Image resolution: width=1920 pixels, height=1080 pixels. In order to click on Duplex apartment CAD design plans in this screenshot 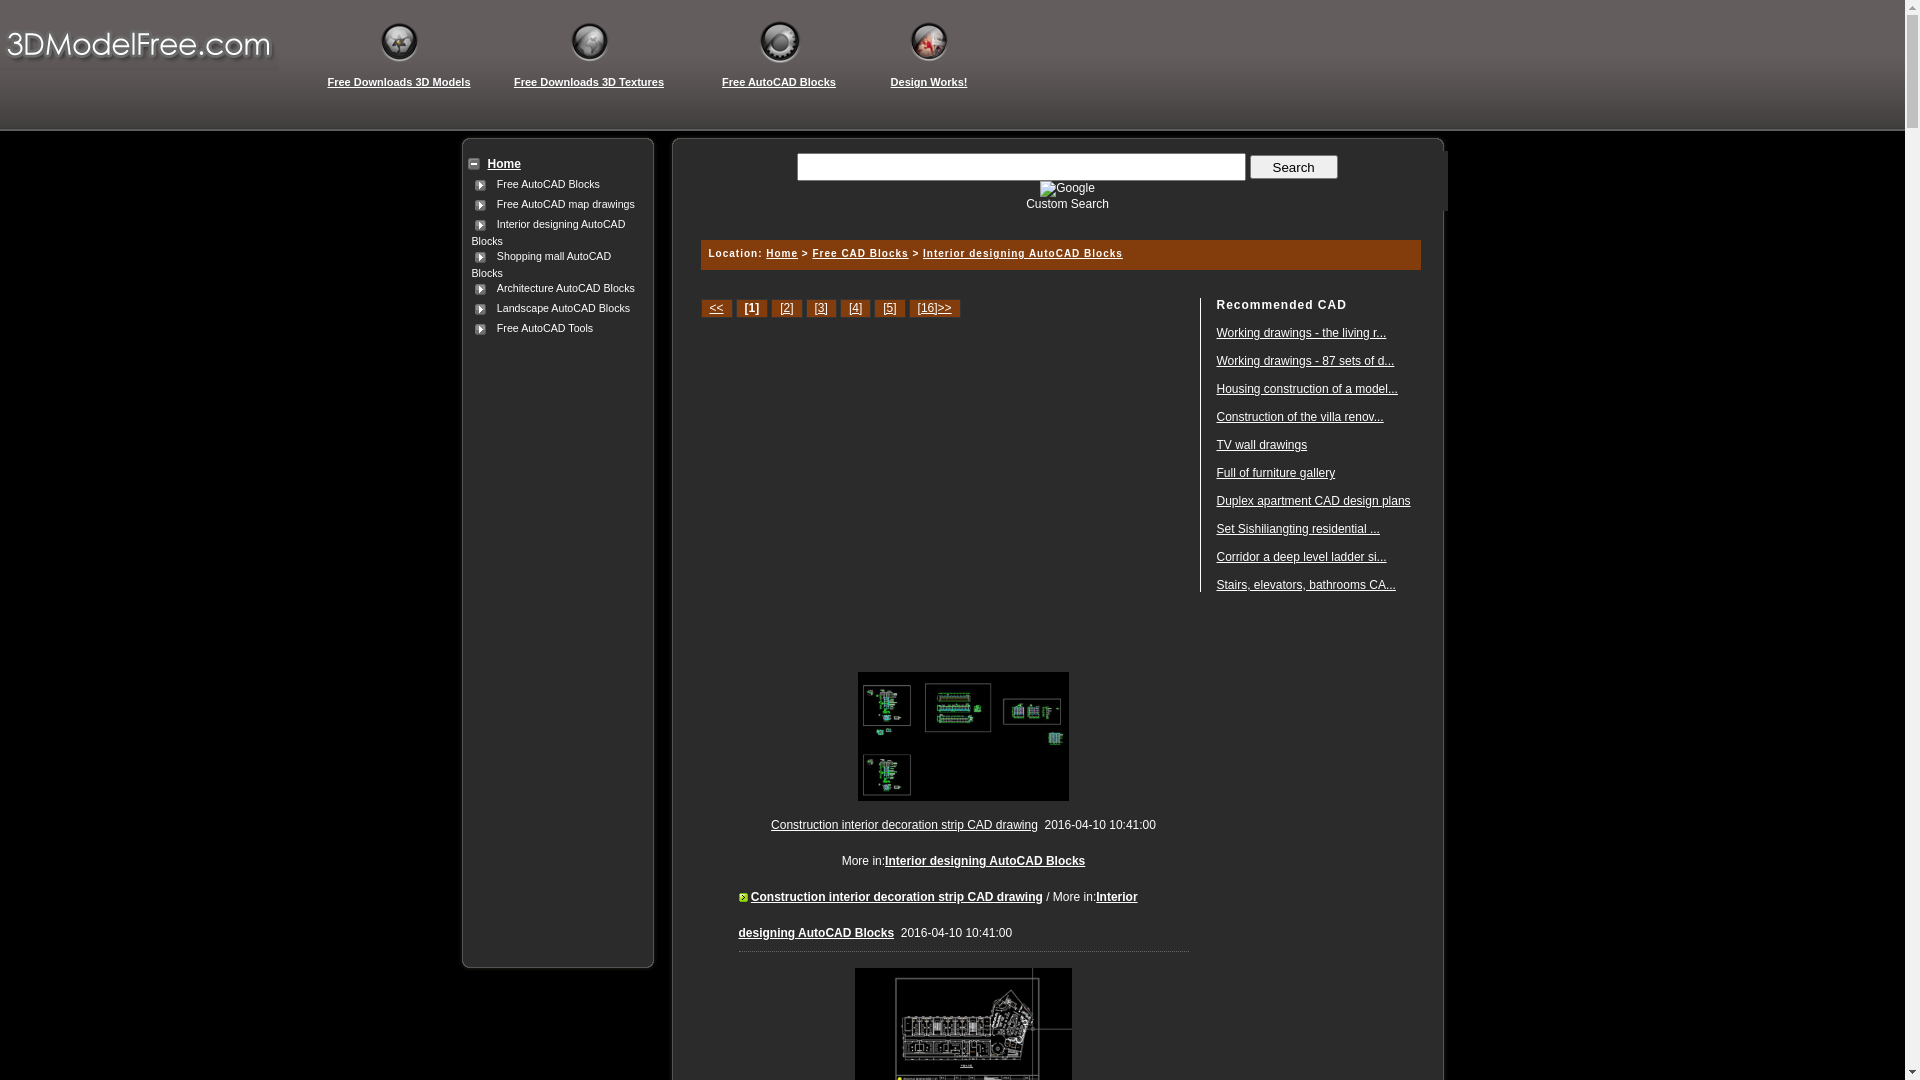, I will do `click(1313, 501)`.